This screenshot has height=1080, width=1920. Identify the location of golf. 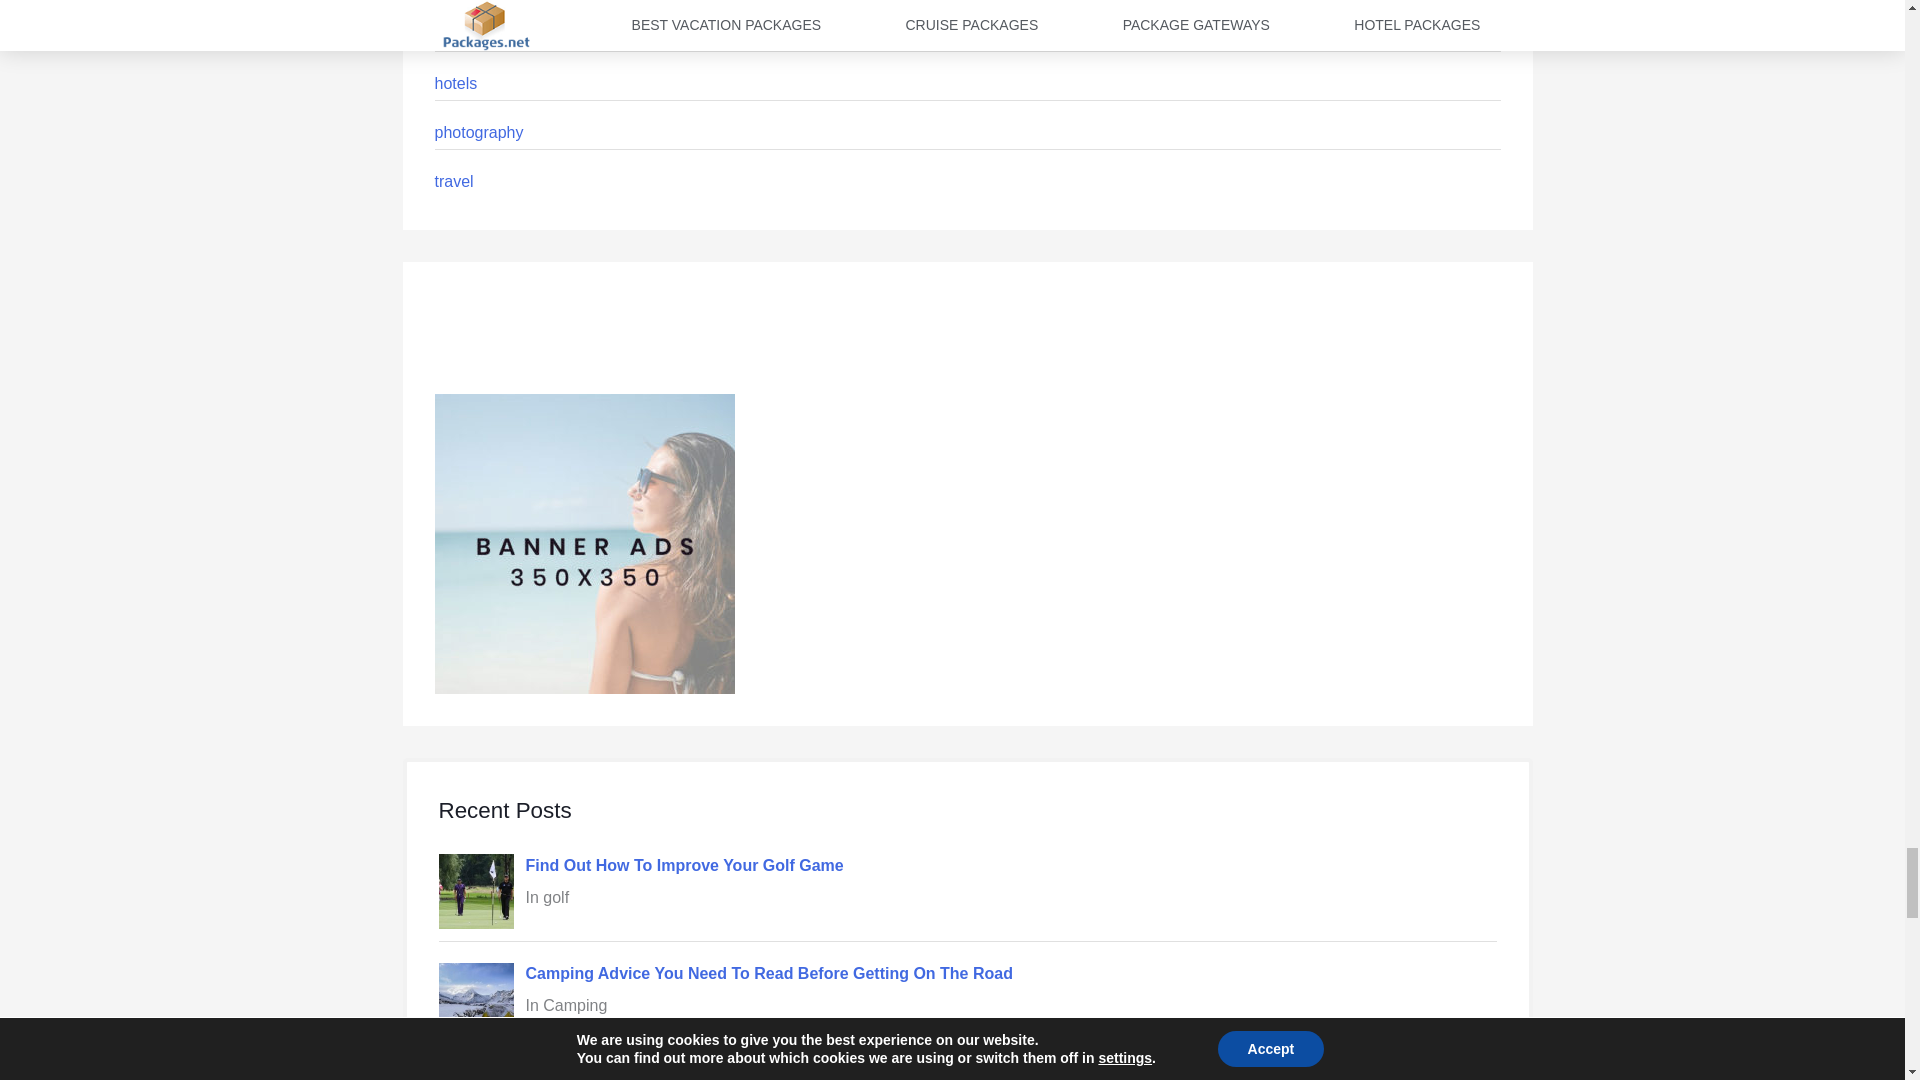
(446, 34).